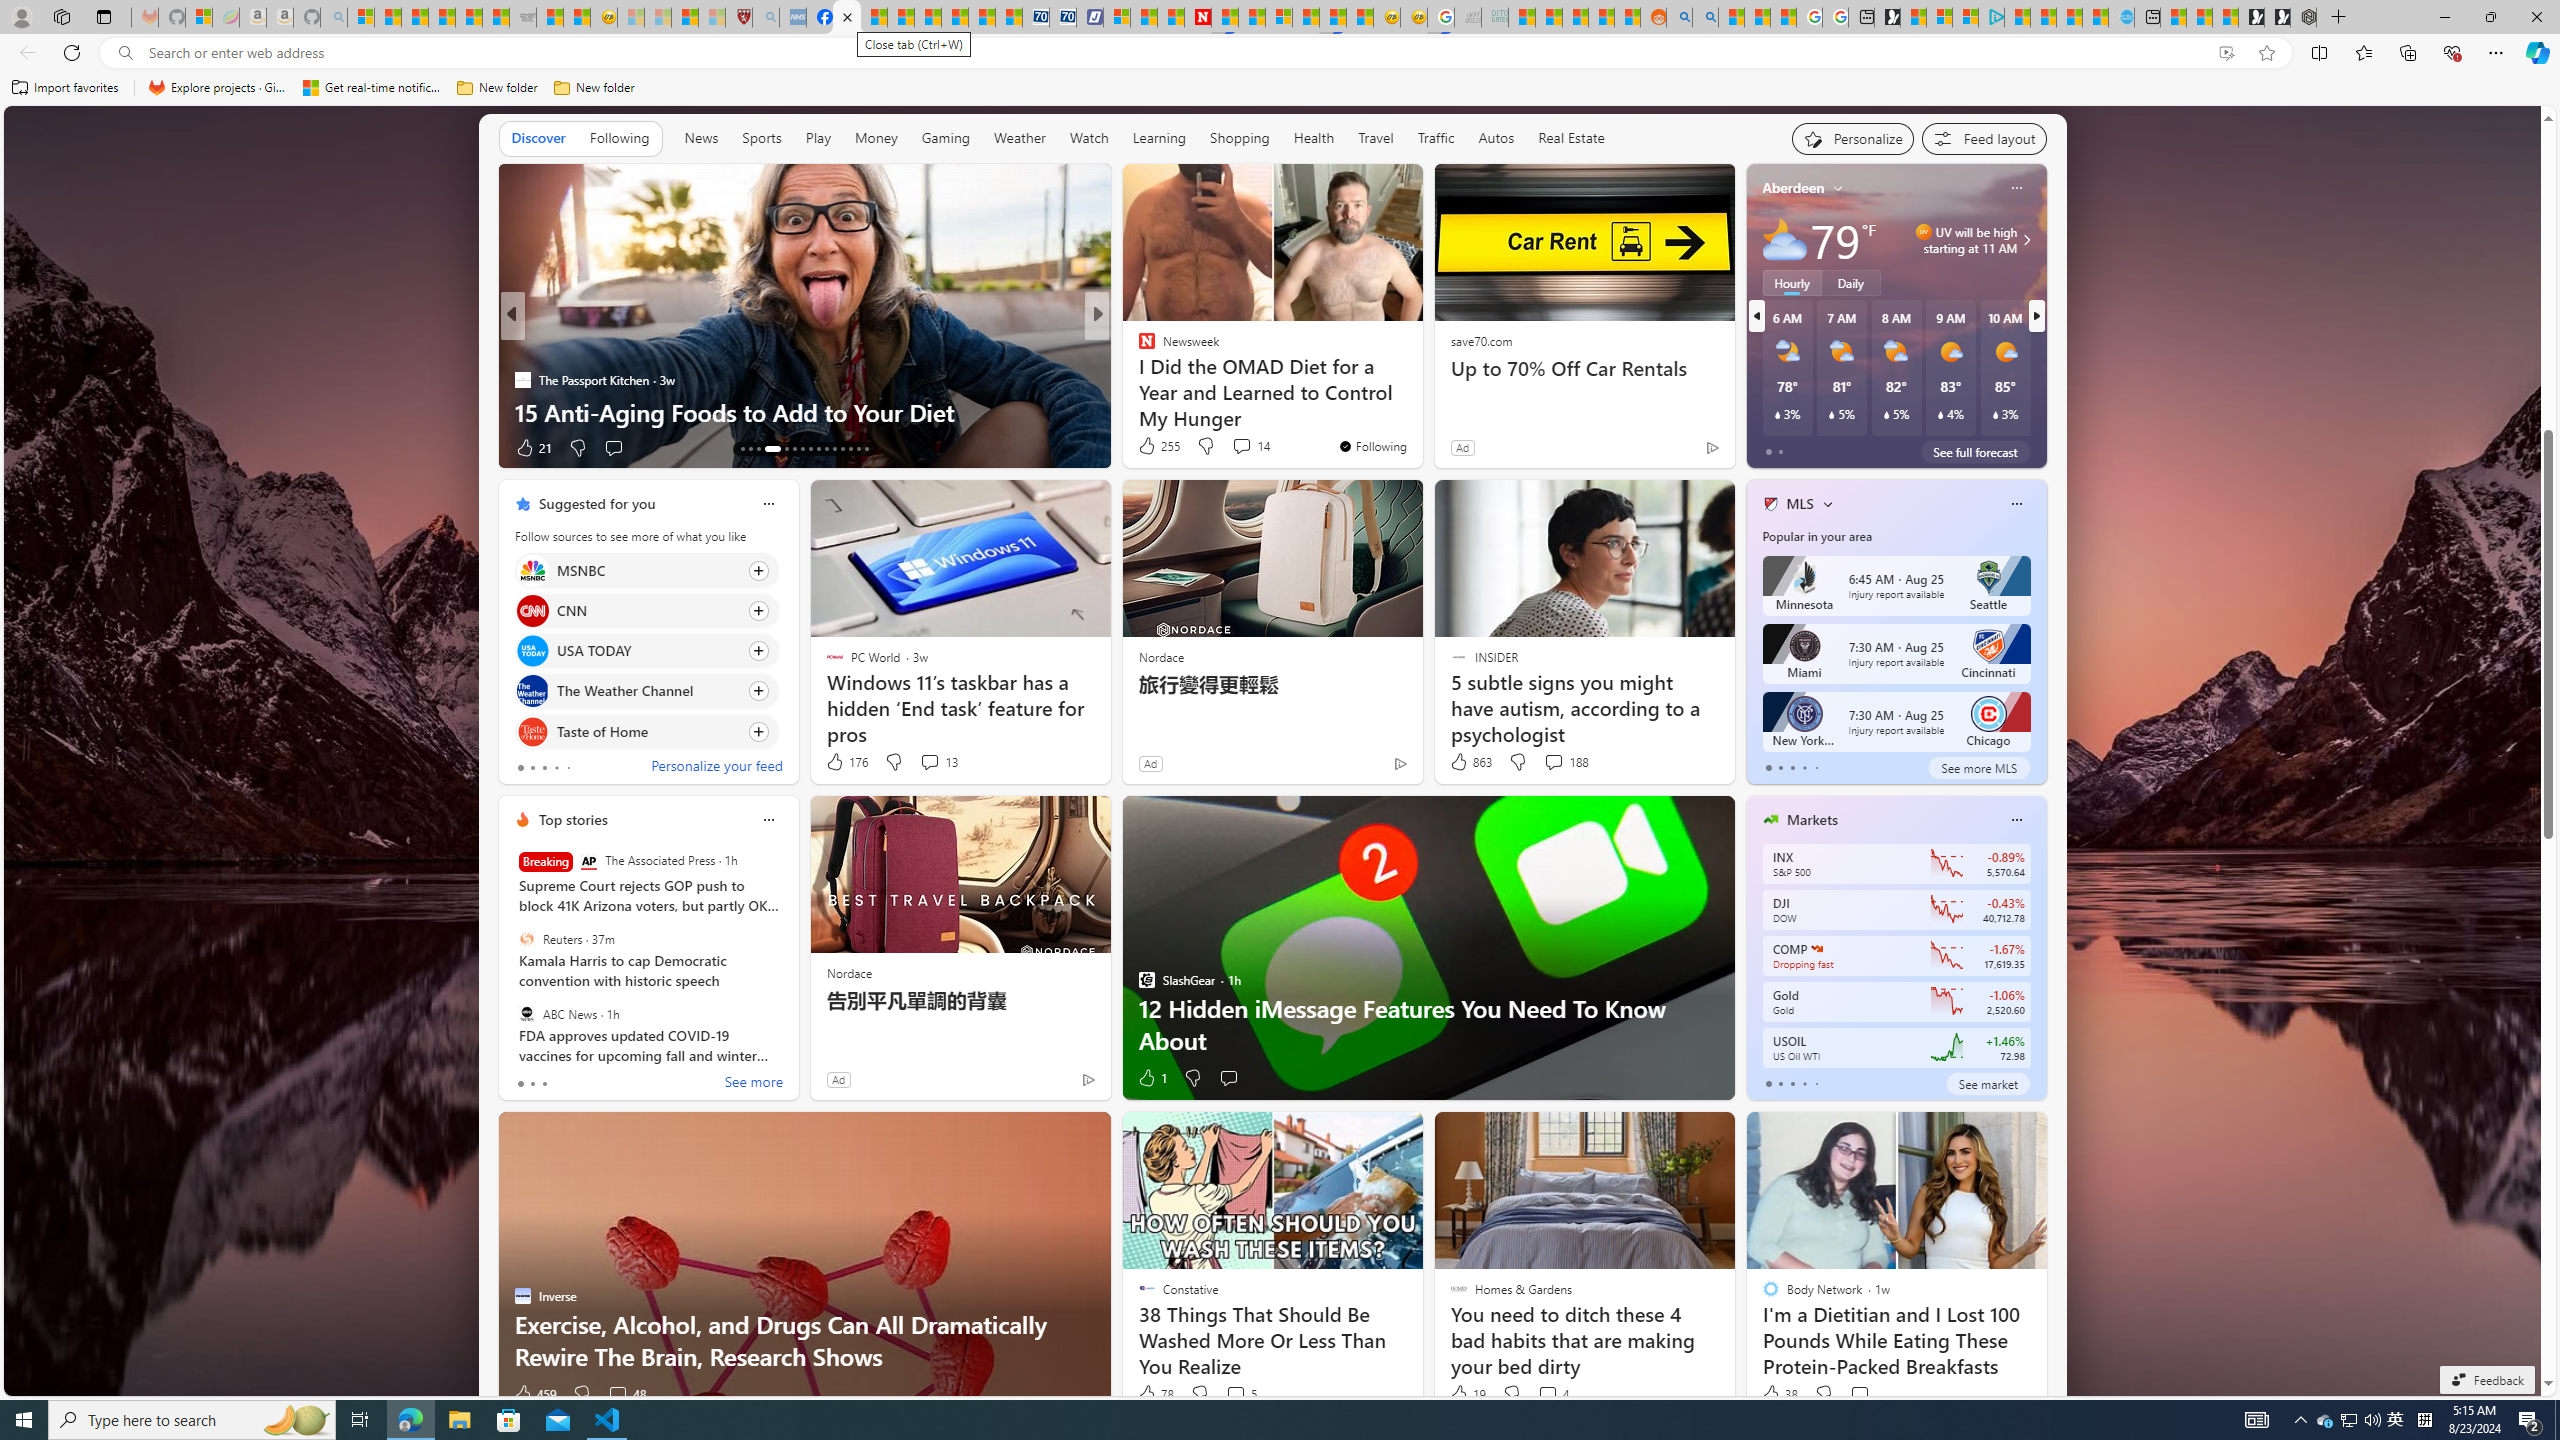 This screenshot has width=2560, height=1440. I want to click on BuzzFeed, so click(1137, 347).